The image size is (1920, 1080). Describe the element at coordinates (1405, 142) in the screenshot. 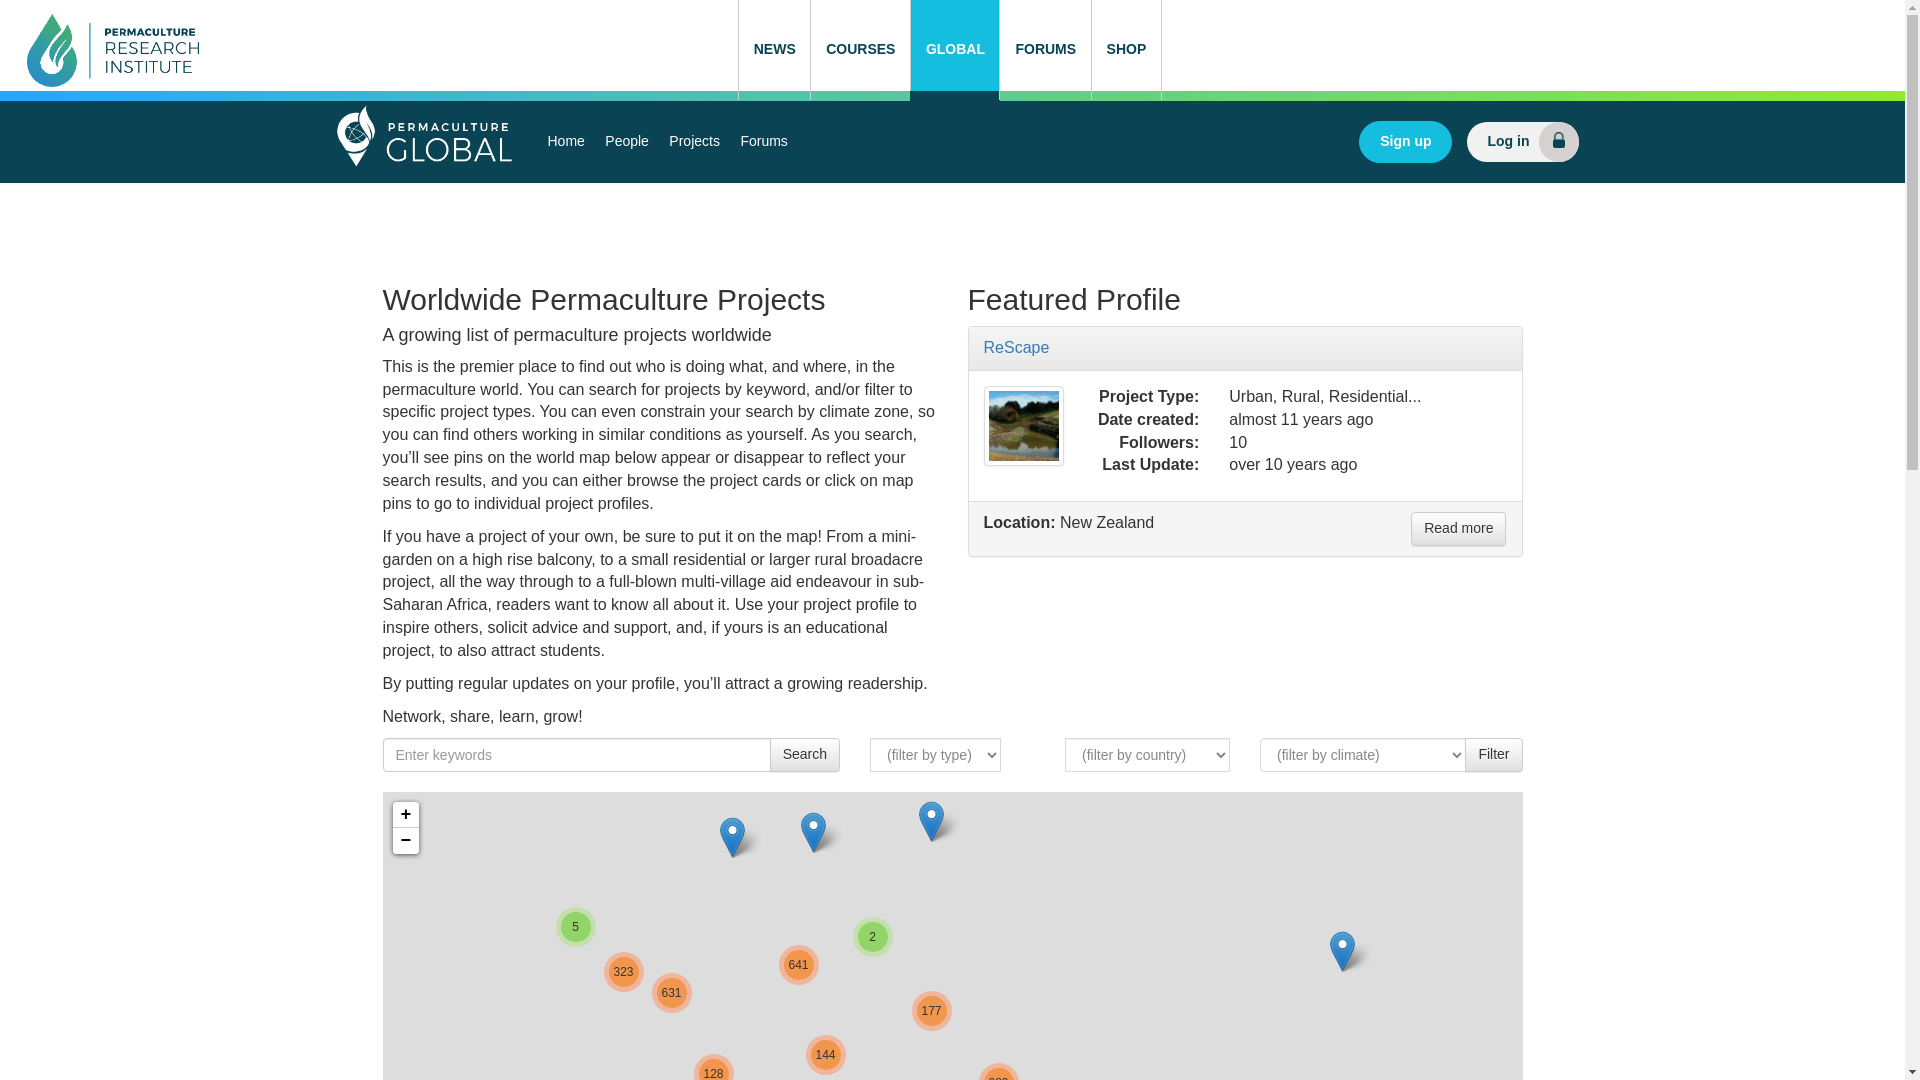

I see `Sign up` at that location.